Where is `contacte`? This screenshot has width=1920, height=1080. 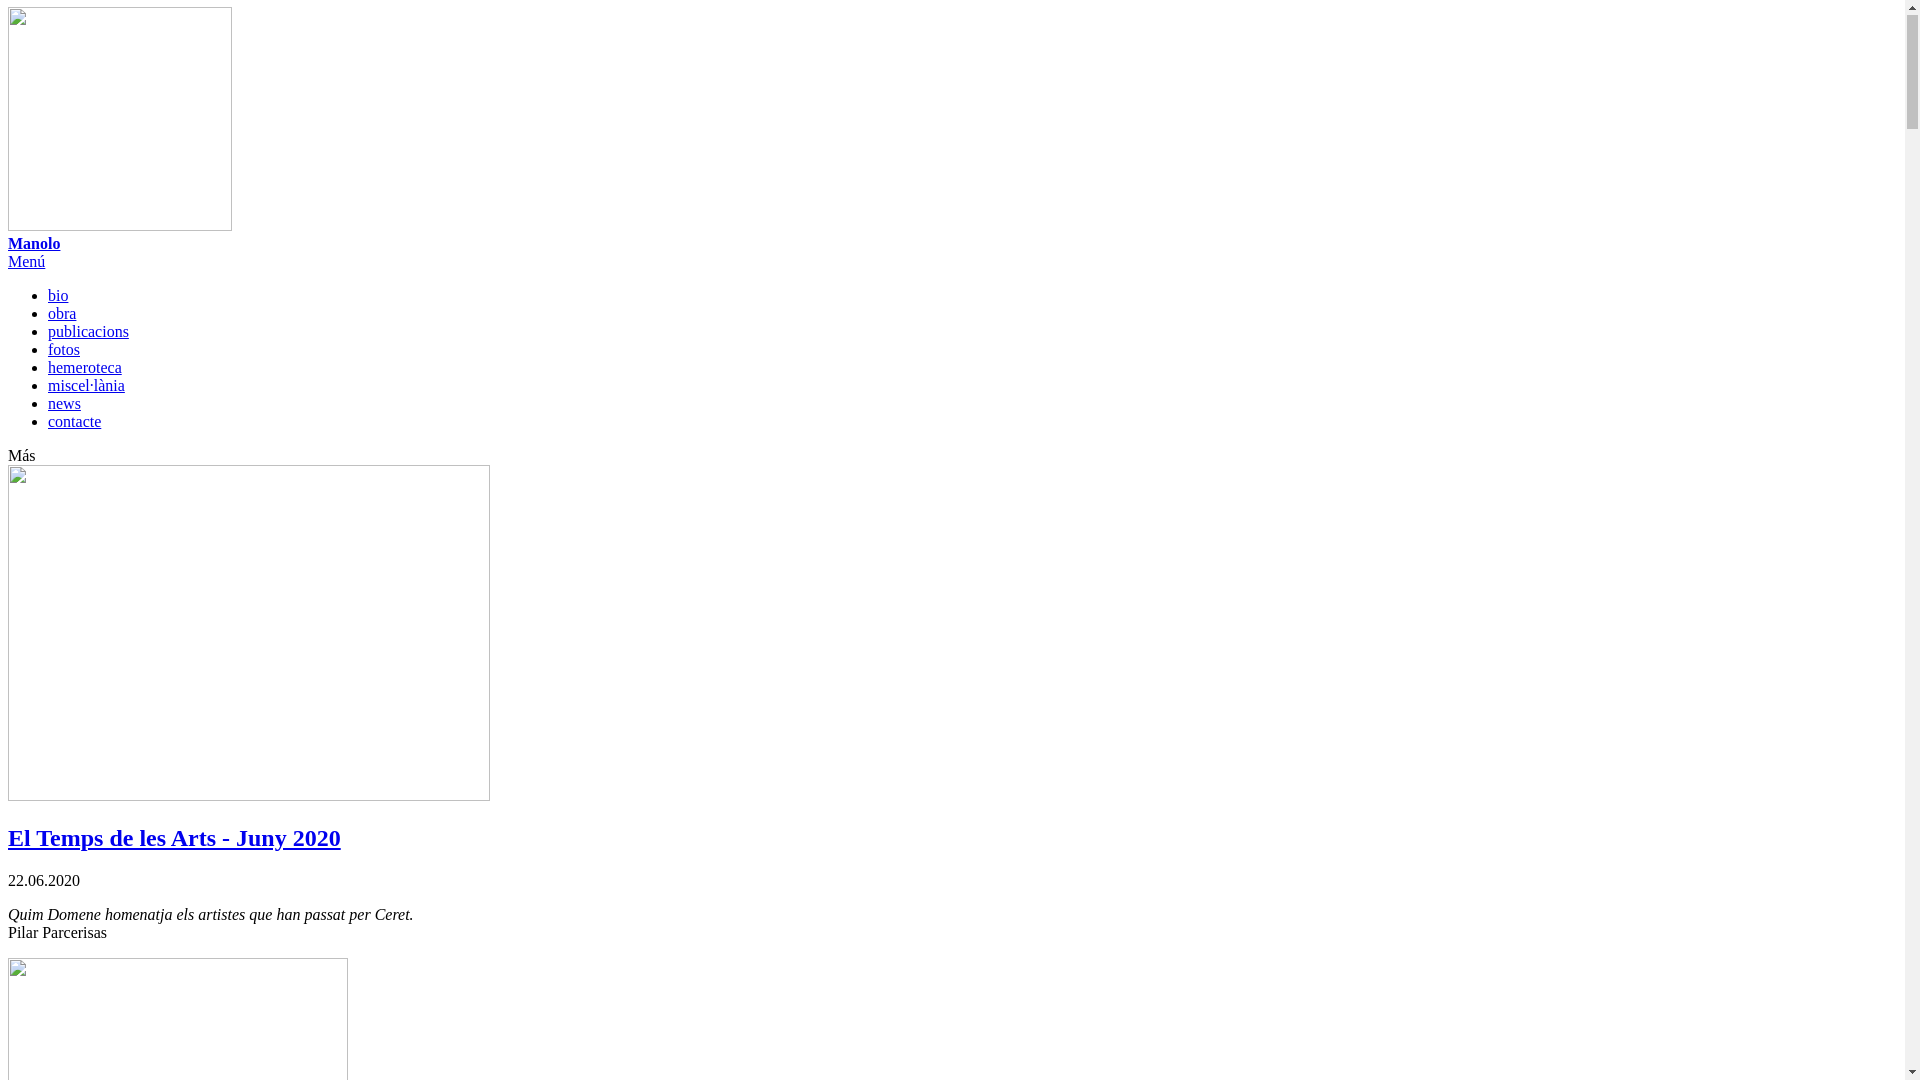
contacte is located at coordinates (74, 422).